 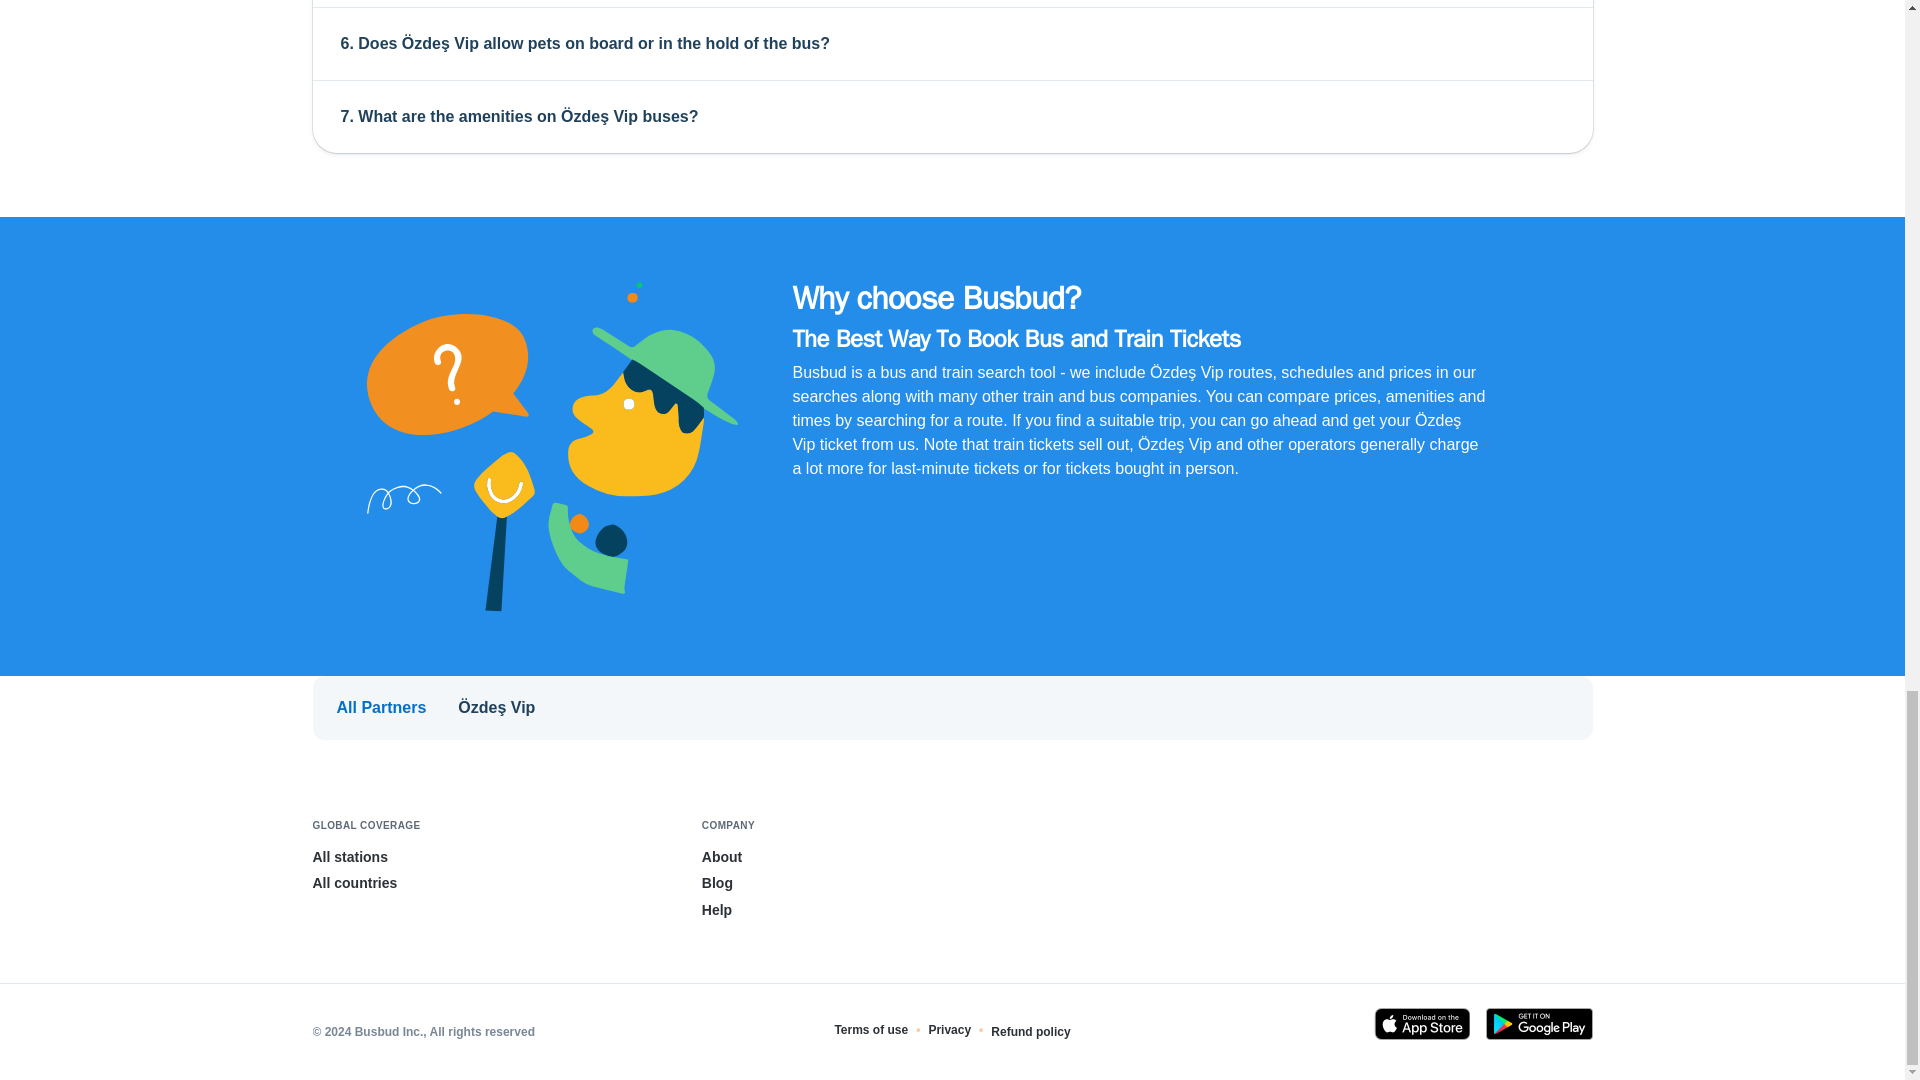 I want to click on All countries, so click(x=354, y=882).